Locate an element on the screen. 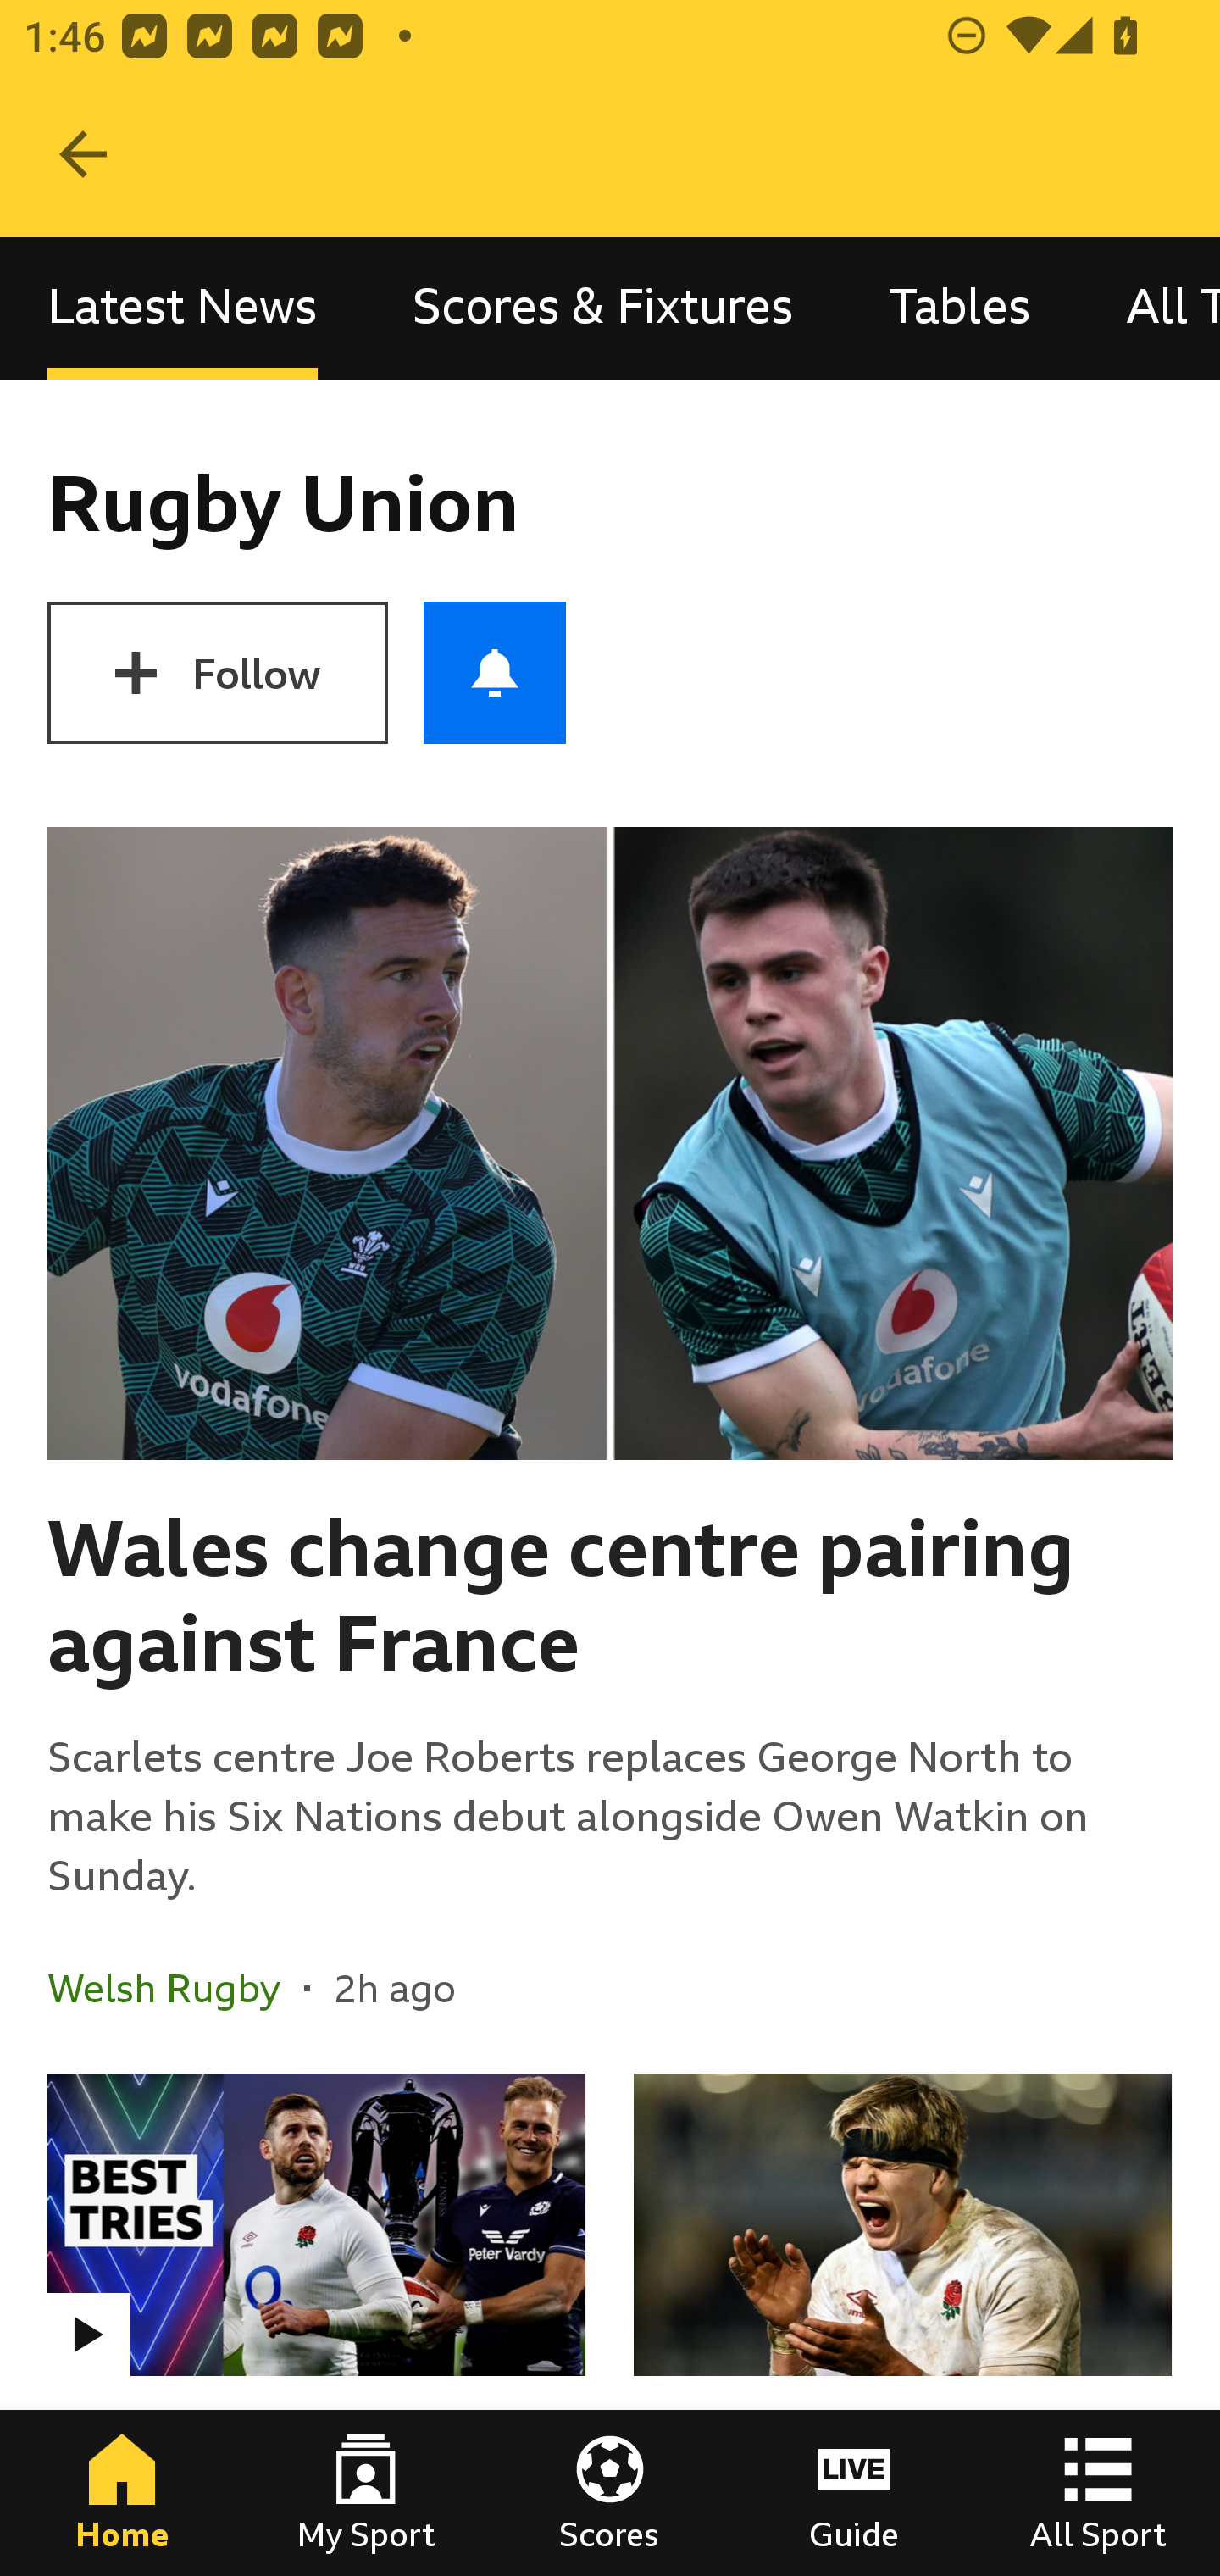 This screenshot has width=1220, height=2576. Scores is located at coordinates (610, 2493).